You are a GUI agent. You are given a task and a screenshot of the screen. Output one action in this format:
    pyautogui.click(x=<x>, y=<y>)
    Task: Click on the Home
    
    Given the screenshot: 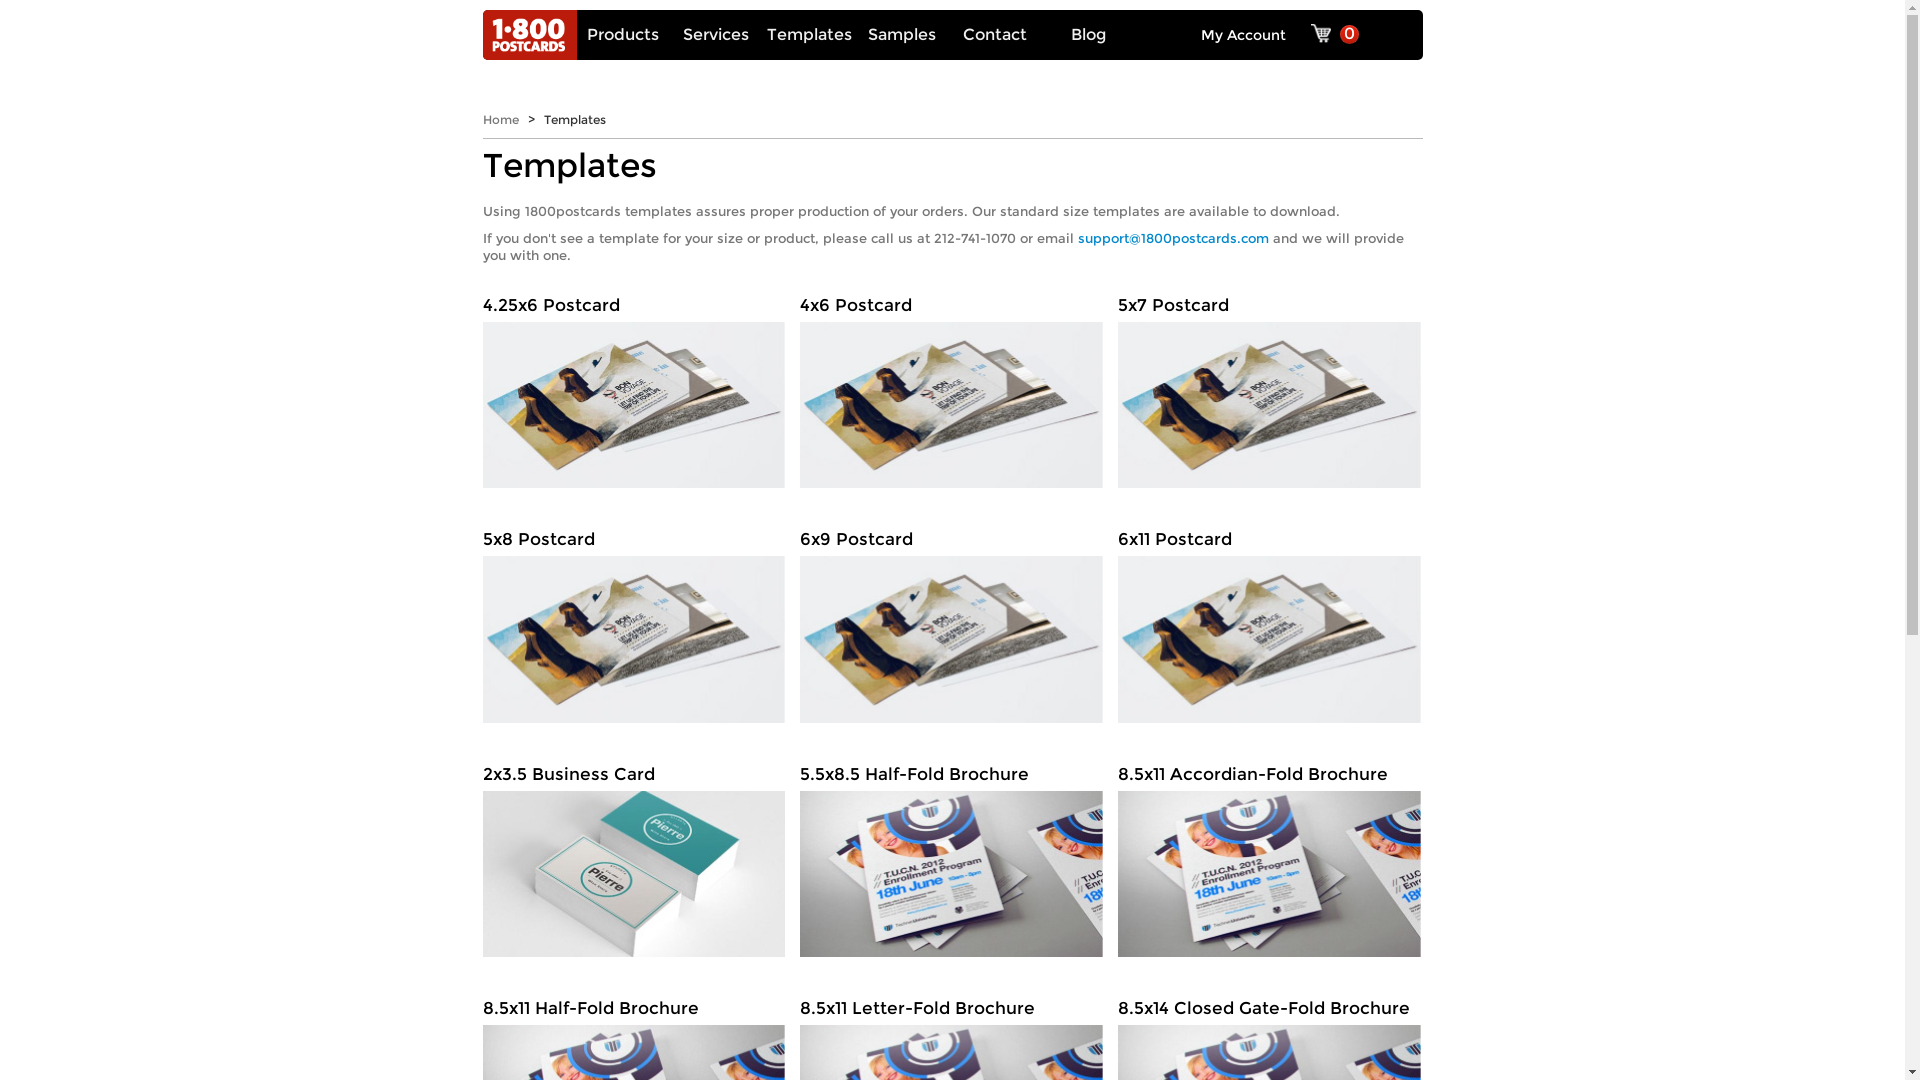 What is the action you would take?
    pyautogui.click(x=500, y=120)
    